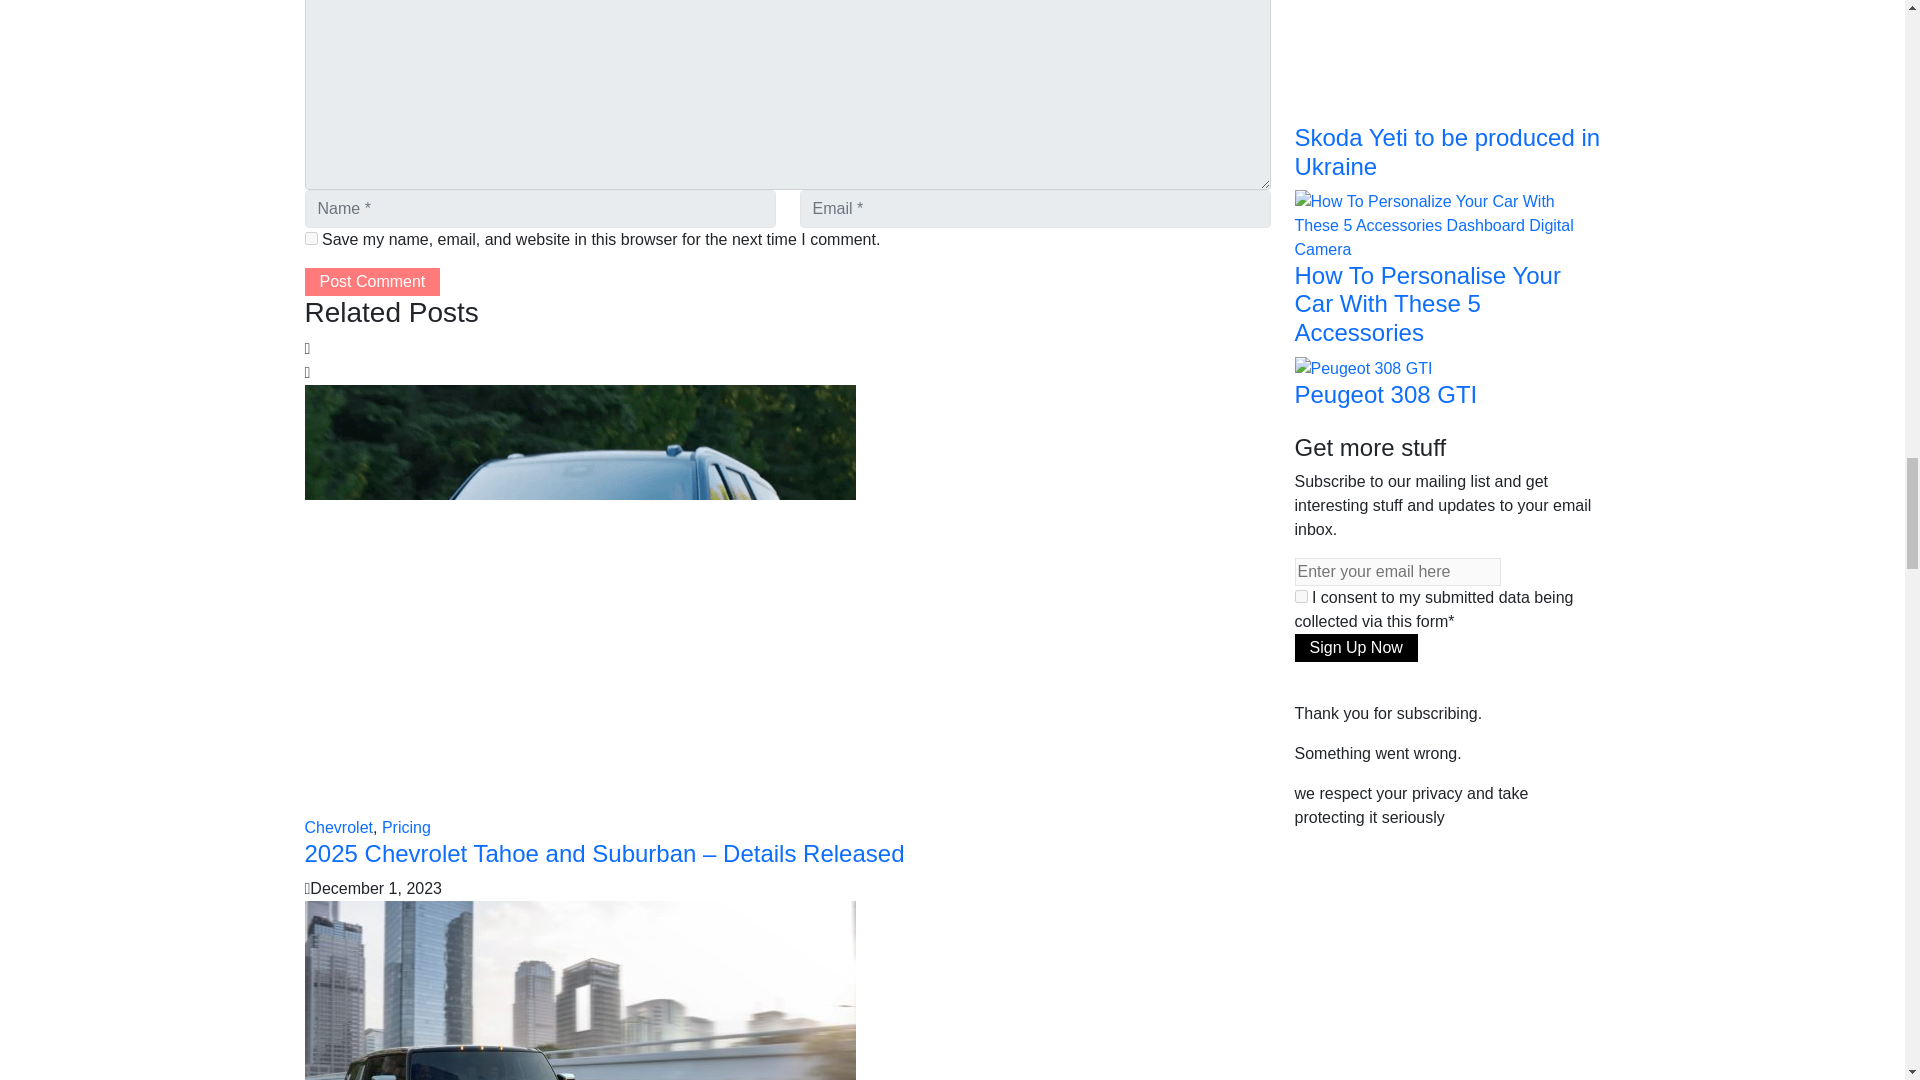 Image resolution: width=1920 pixels, height=1080 pixels. Describe the element at coordinates (371, 281) in the screenshot. I see `Post Comment` at that location.